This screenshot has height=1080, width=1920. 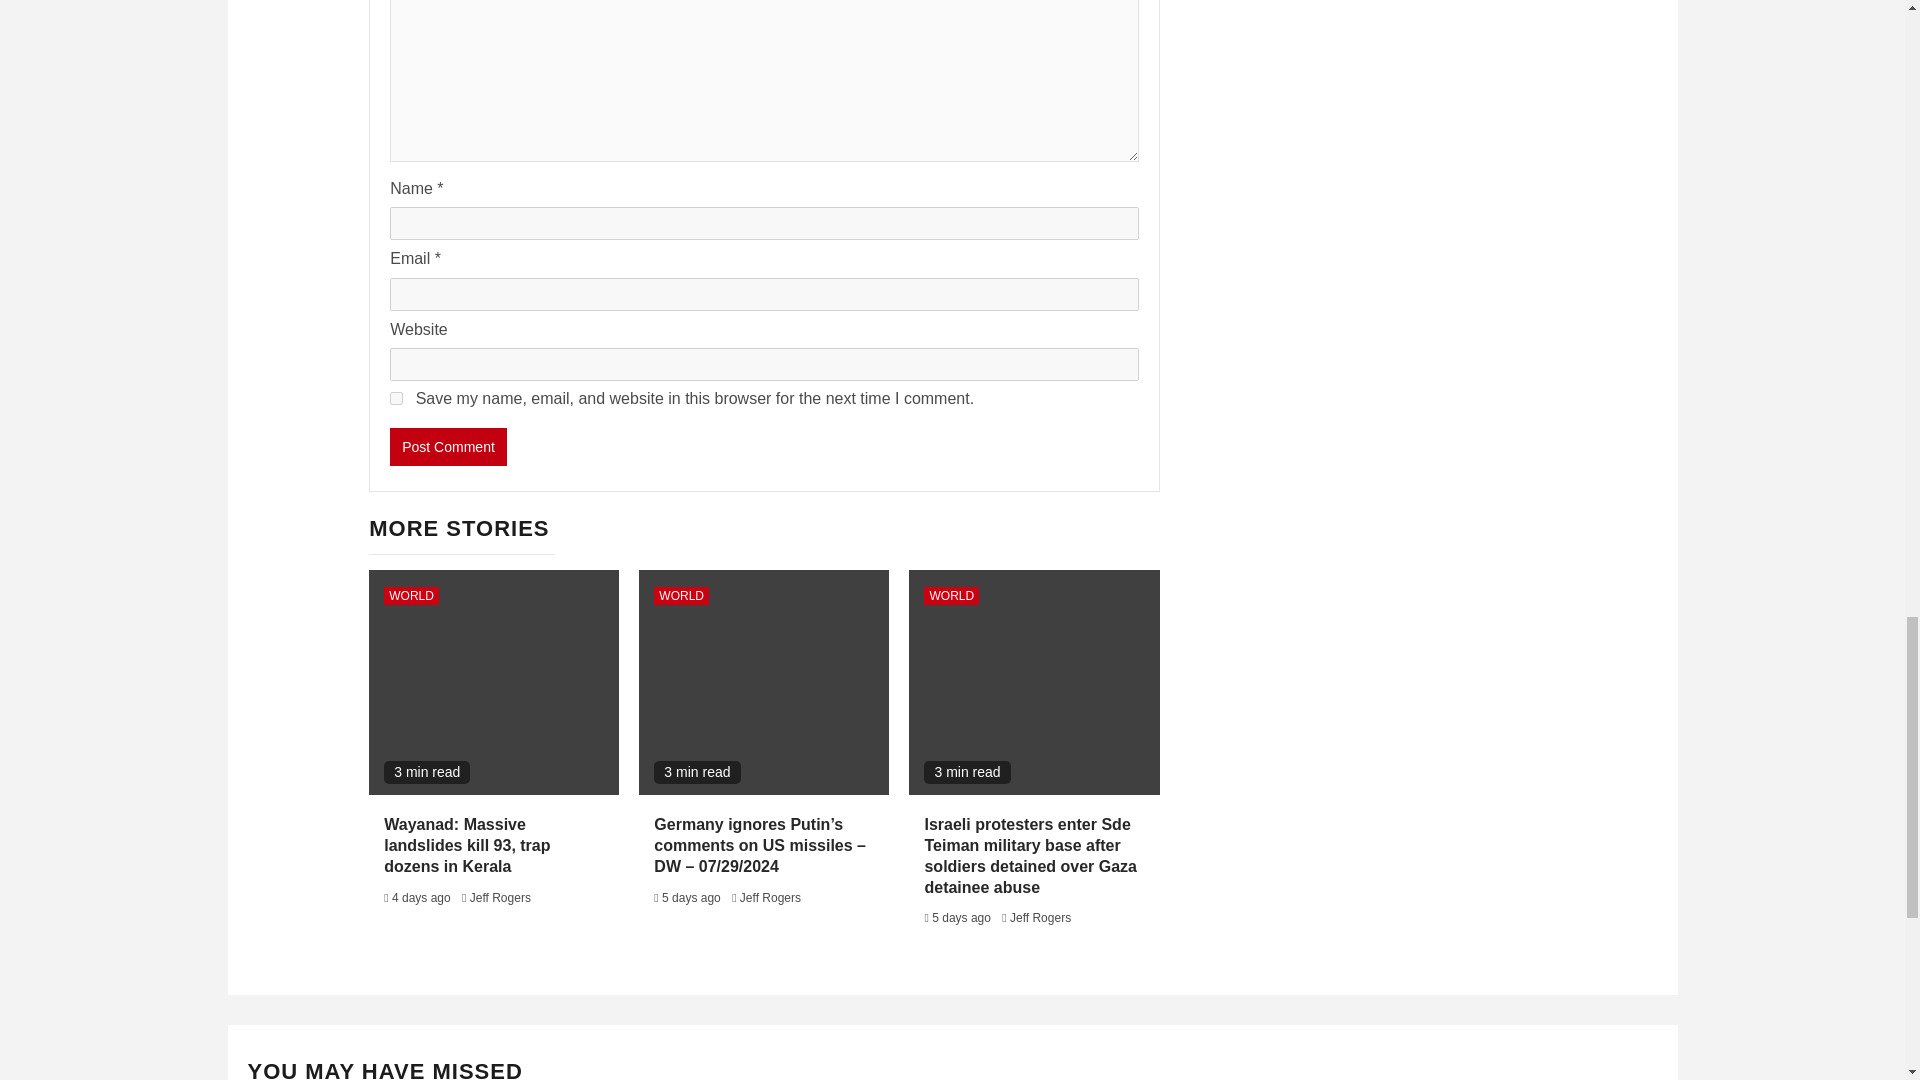 What do you see at coordinates (466, 845) in the screenshot?
I see `Wayanad: Massive landslides kill 93, trap dozens in Kerala` at bounding box center [466, 845].